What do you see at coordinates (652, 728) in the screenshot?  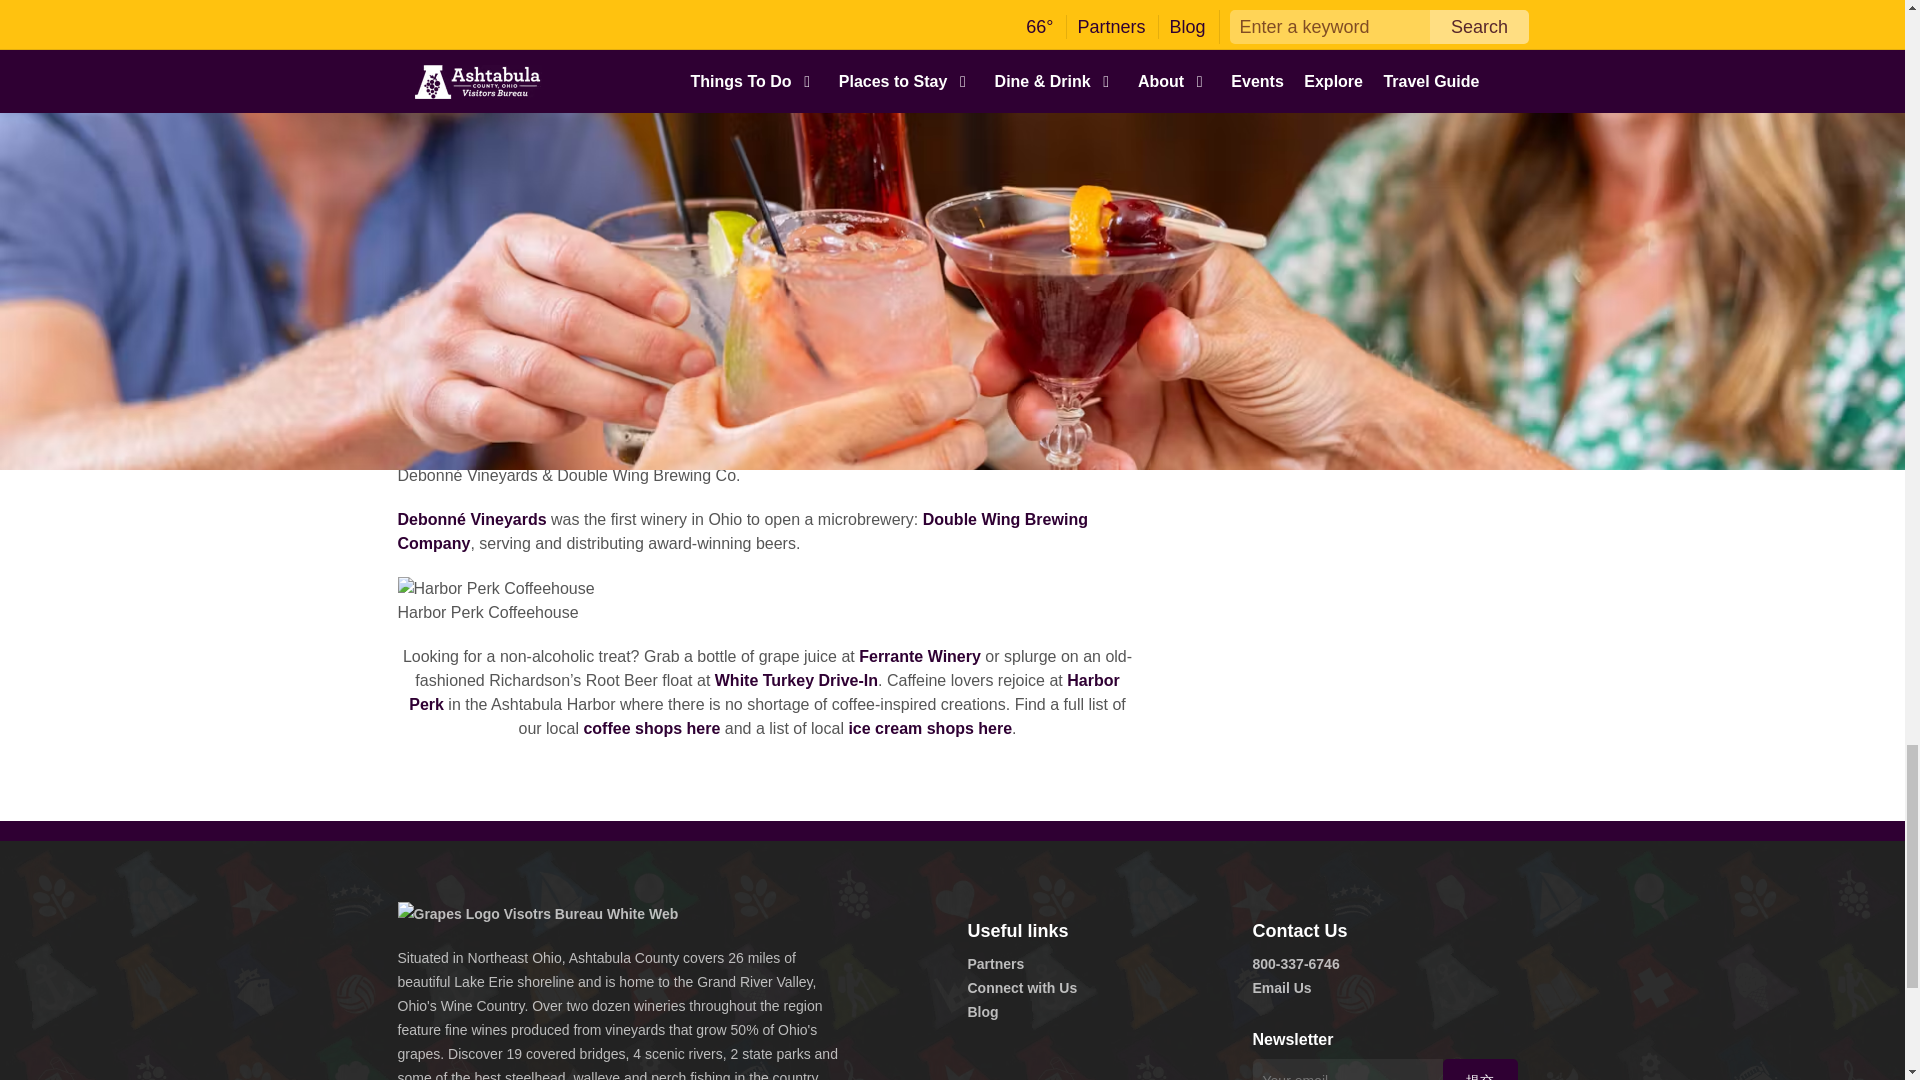 I see `Coffee Shops` at bounding box center [652, 728].